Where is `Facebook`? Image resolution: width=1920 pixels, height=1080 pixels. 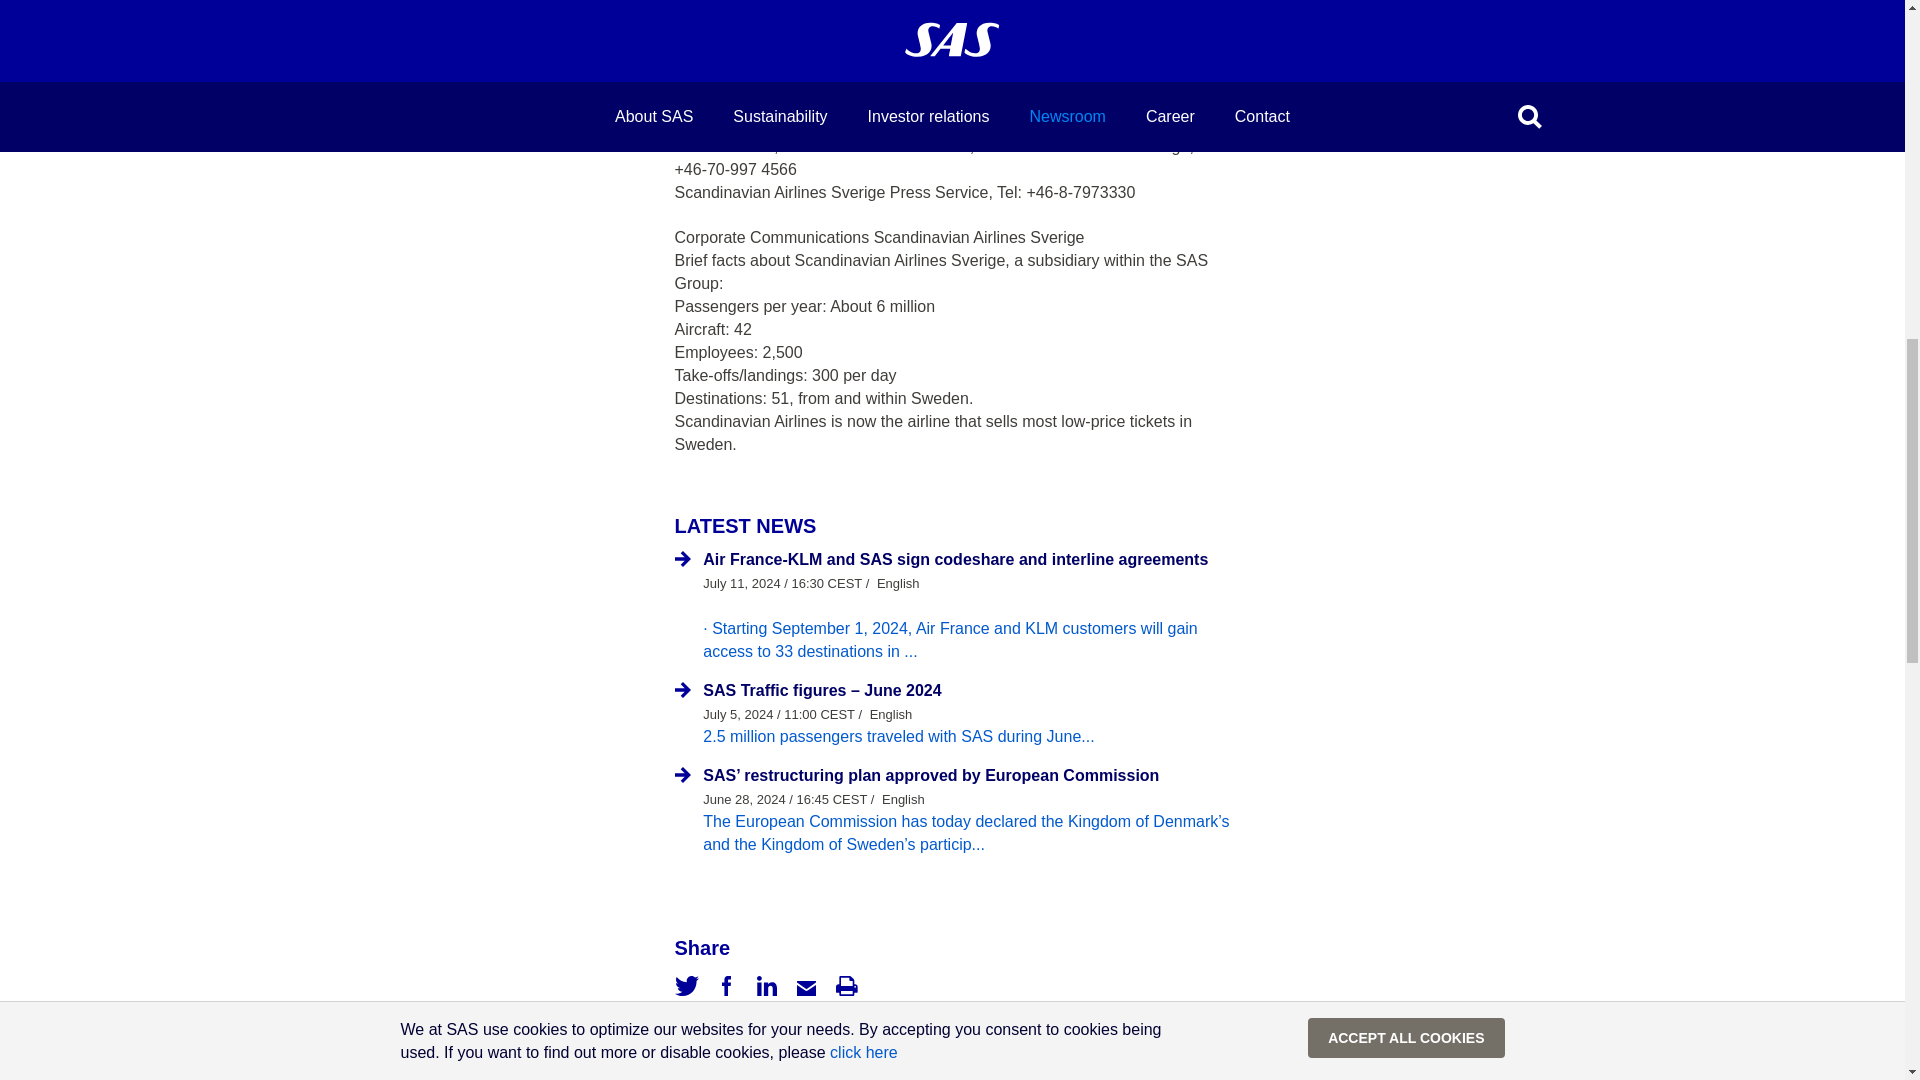 Facebook is located at coordinates (726, 986).